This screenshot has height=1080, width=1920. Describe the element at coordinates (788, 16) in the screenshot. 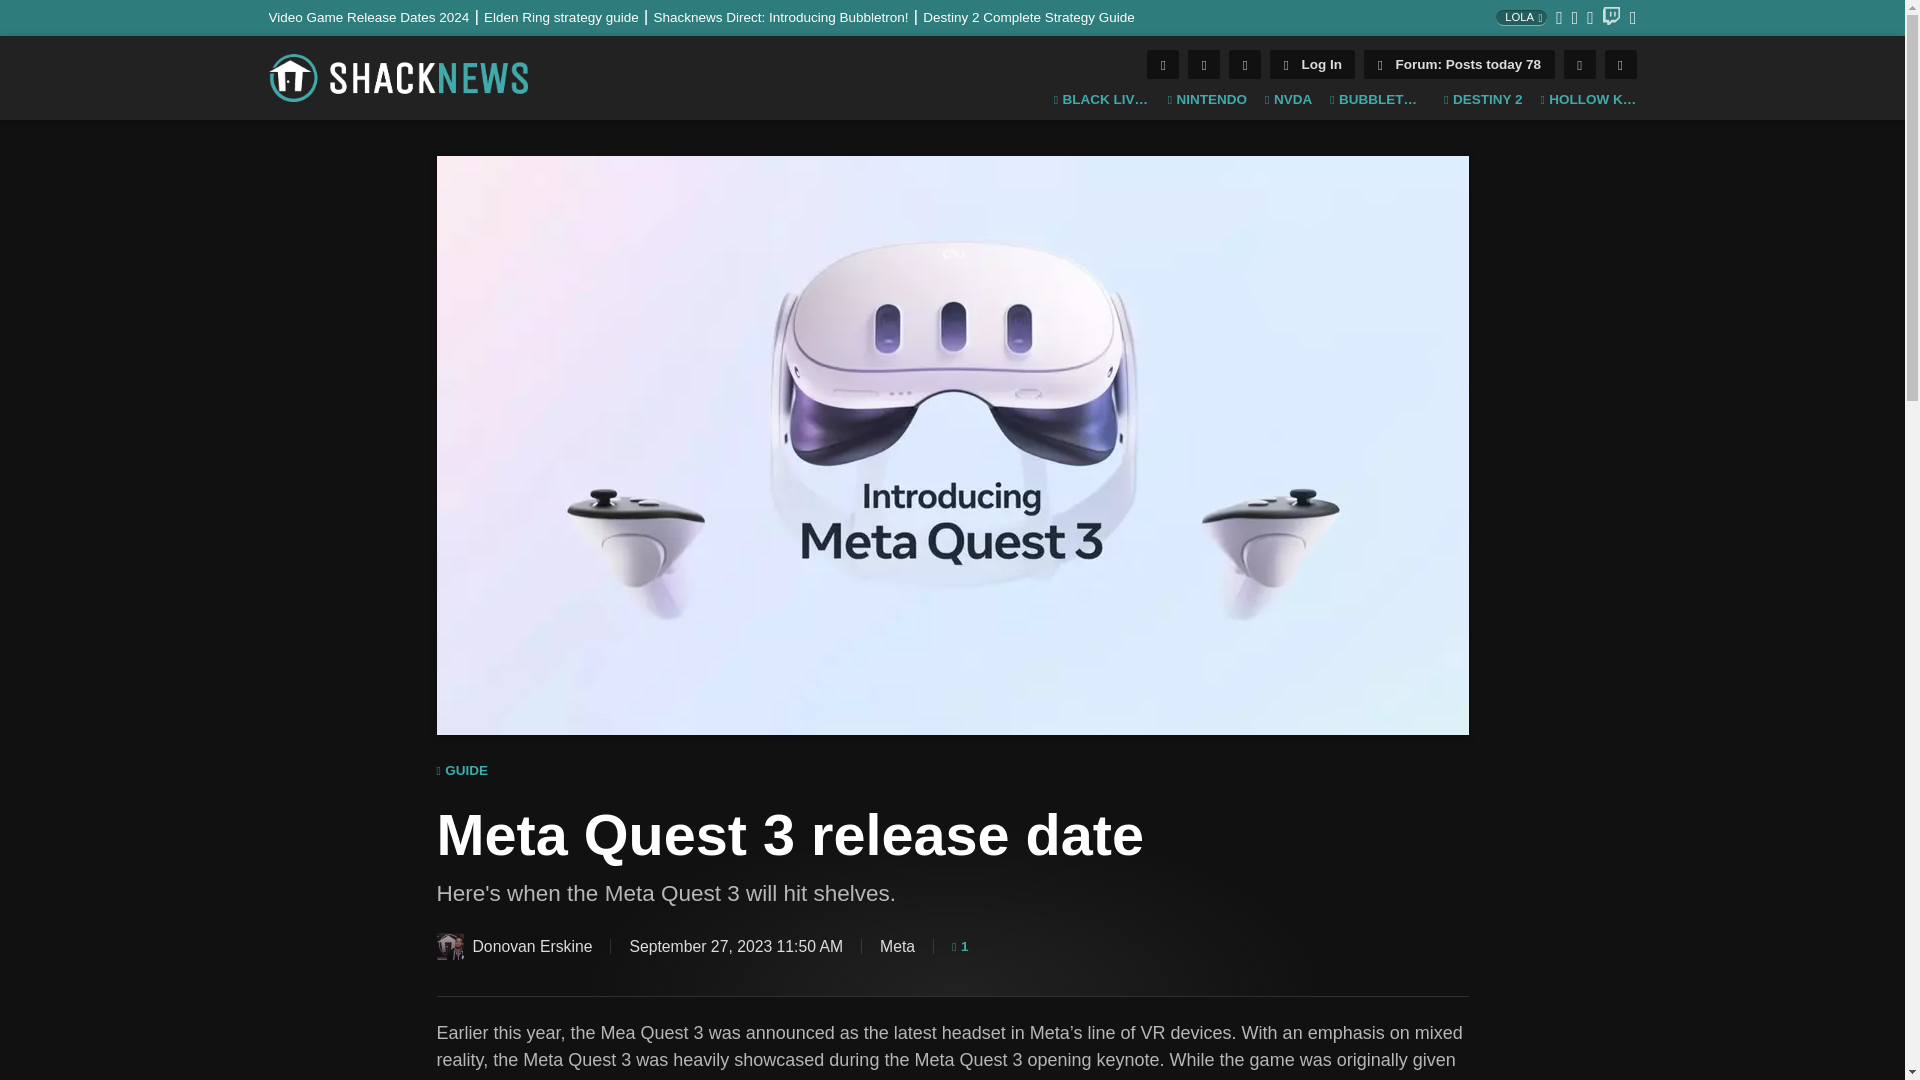

I see `Shacknews Direct: Introducing Bubbletron!` at that location.